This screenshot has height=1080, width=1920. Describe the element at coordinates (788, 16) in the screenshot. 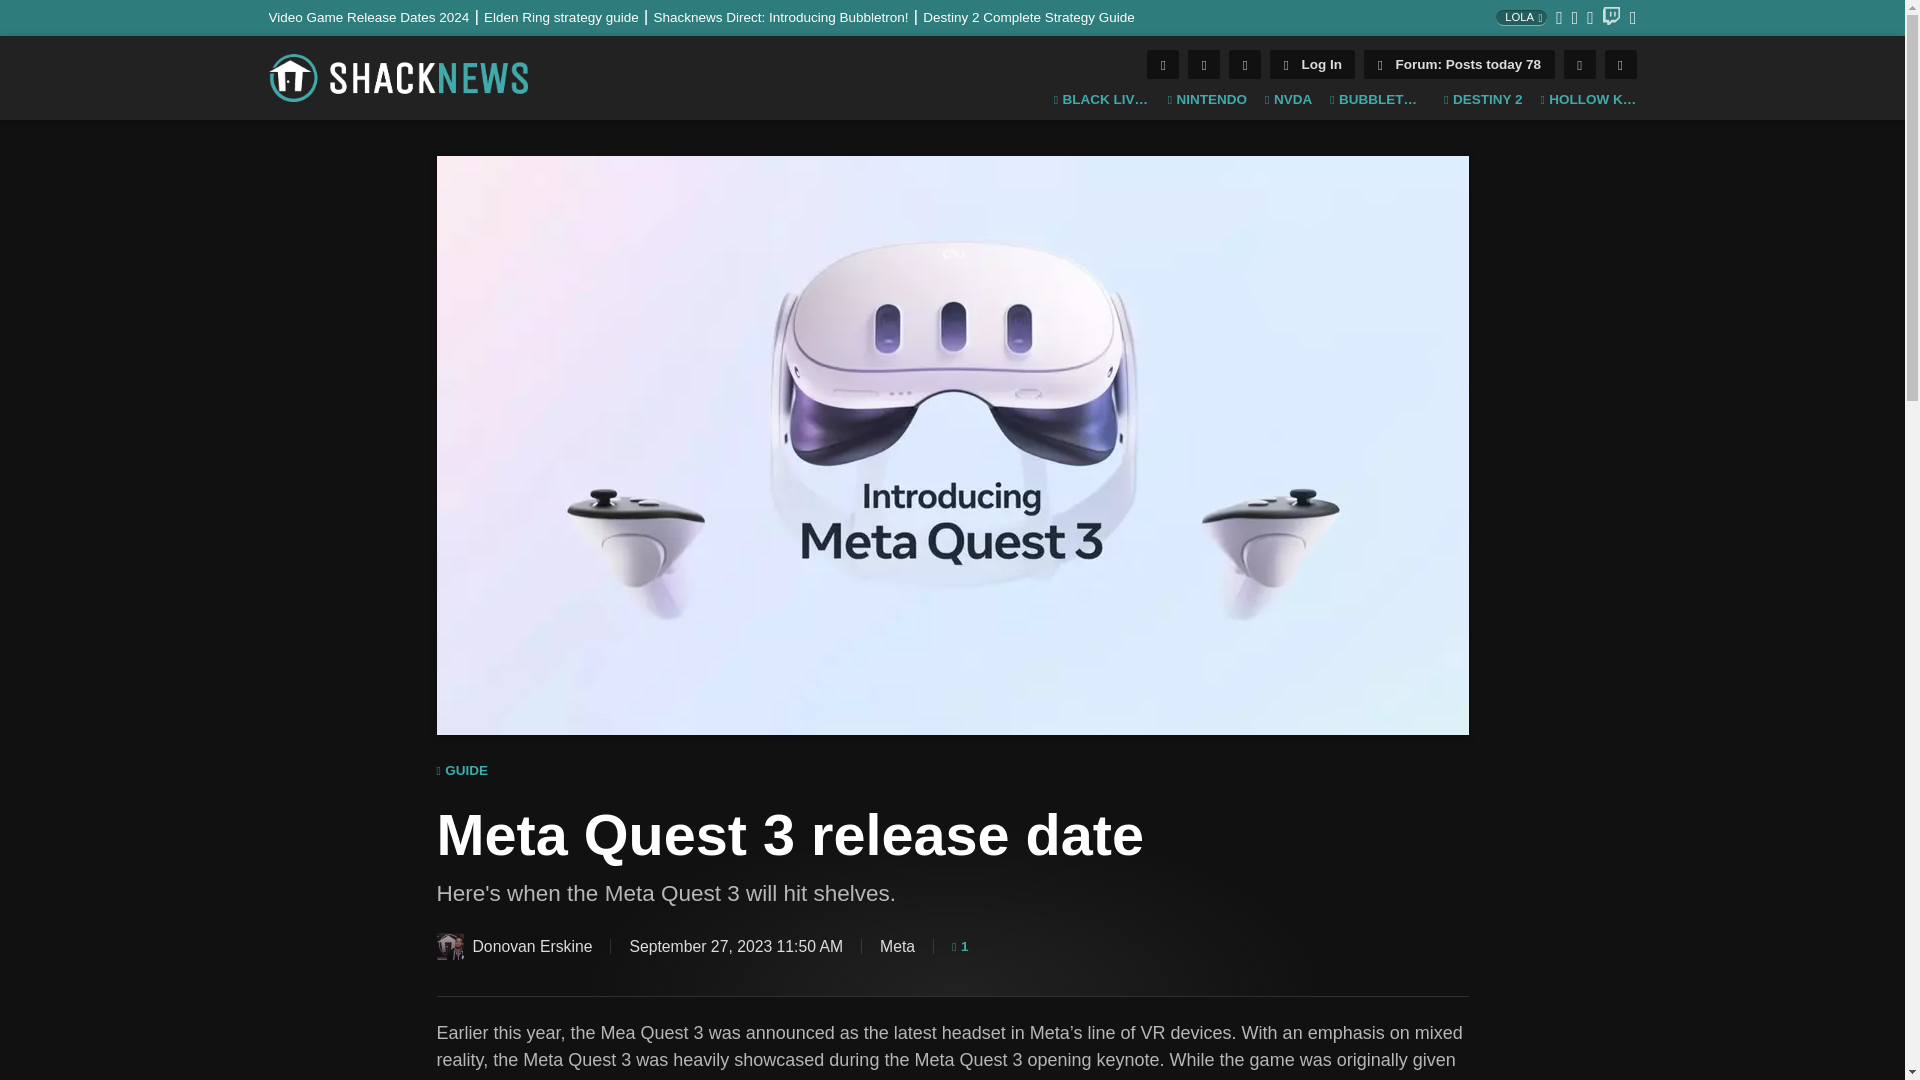

I see `Shacknews Direct: Introducing Bubbletron!` at that location.